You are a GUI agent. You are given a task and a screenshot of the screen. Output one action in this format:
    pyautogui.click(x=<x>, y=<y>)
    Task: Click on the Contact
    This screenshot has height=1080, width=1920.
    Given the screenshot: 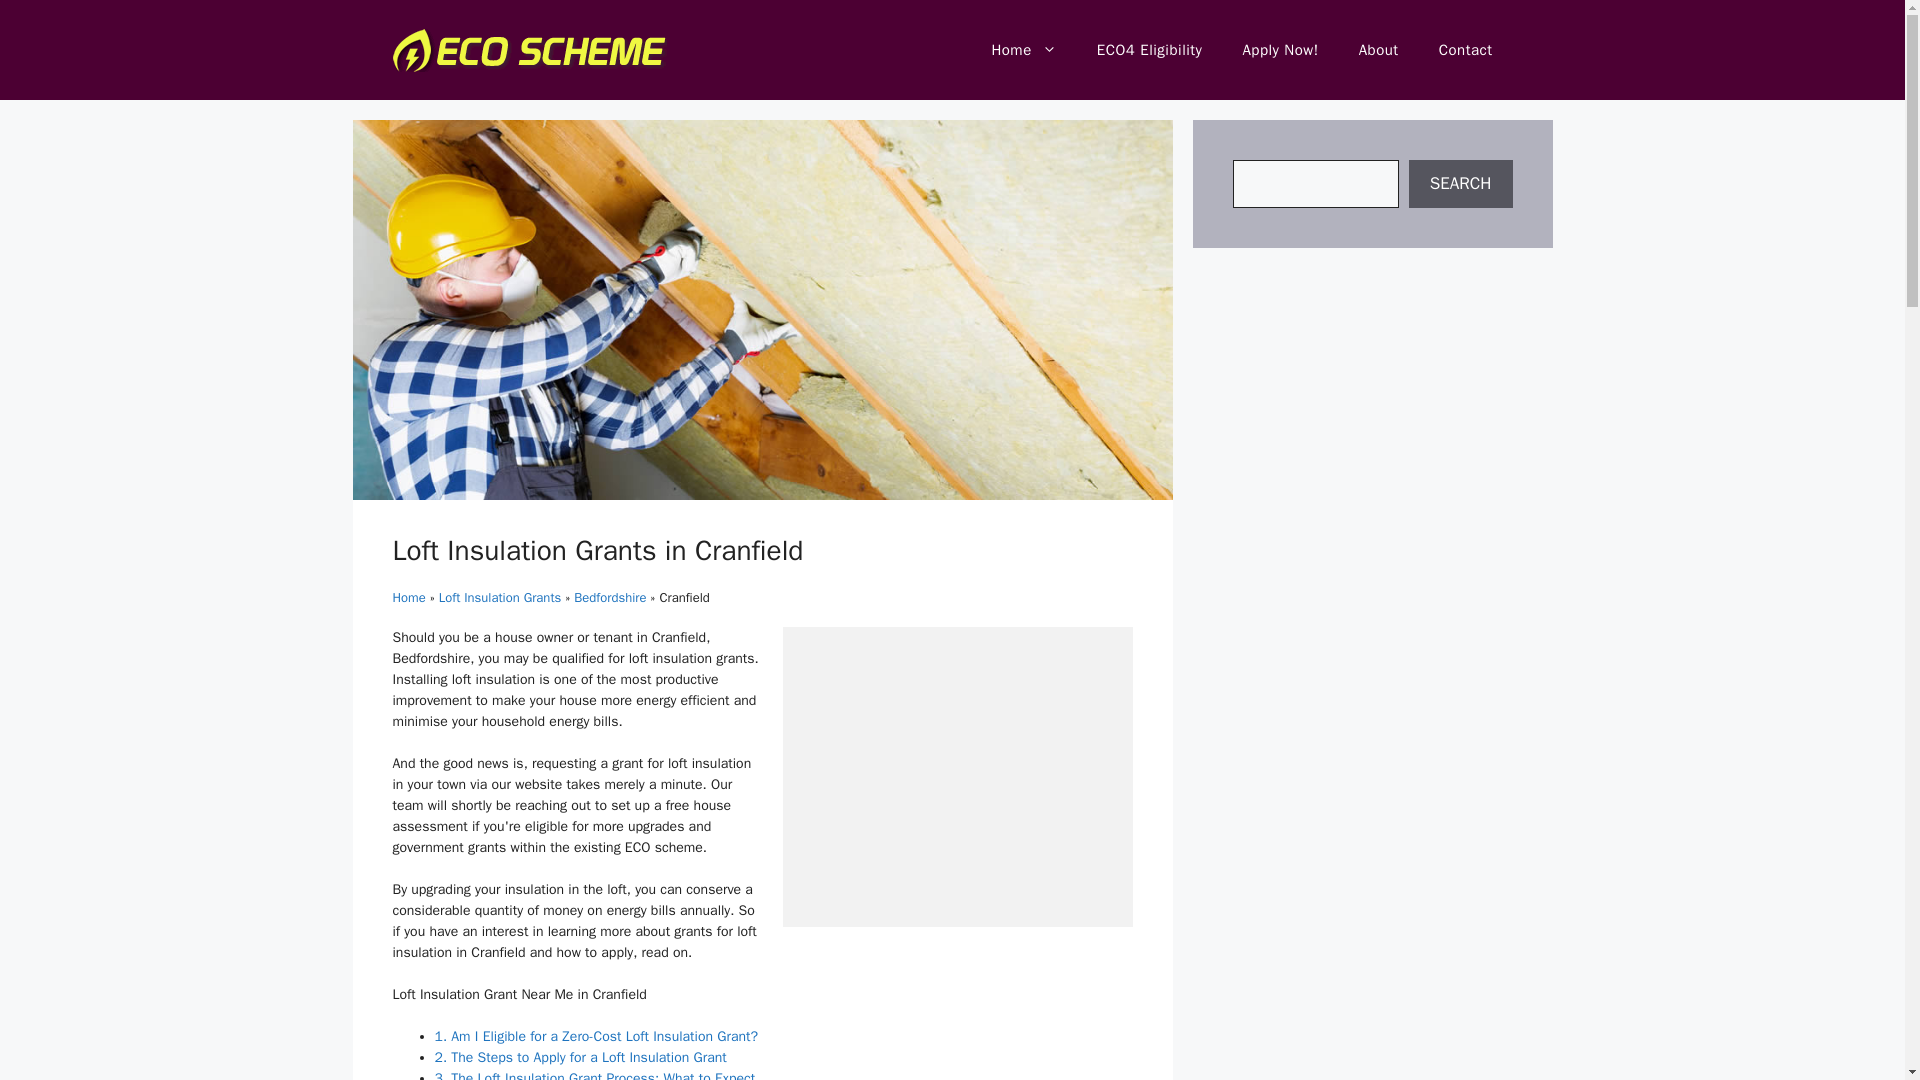 What is the action you would take?
    pyautogui.click(x=1465, y=50)
    